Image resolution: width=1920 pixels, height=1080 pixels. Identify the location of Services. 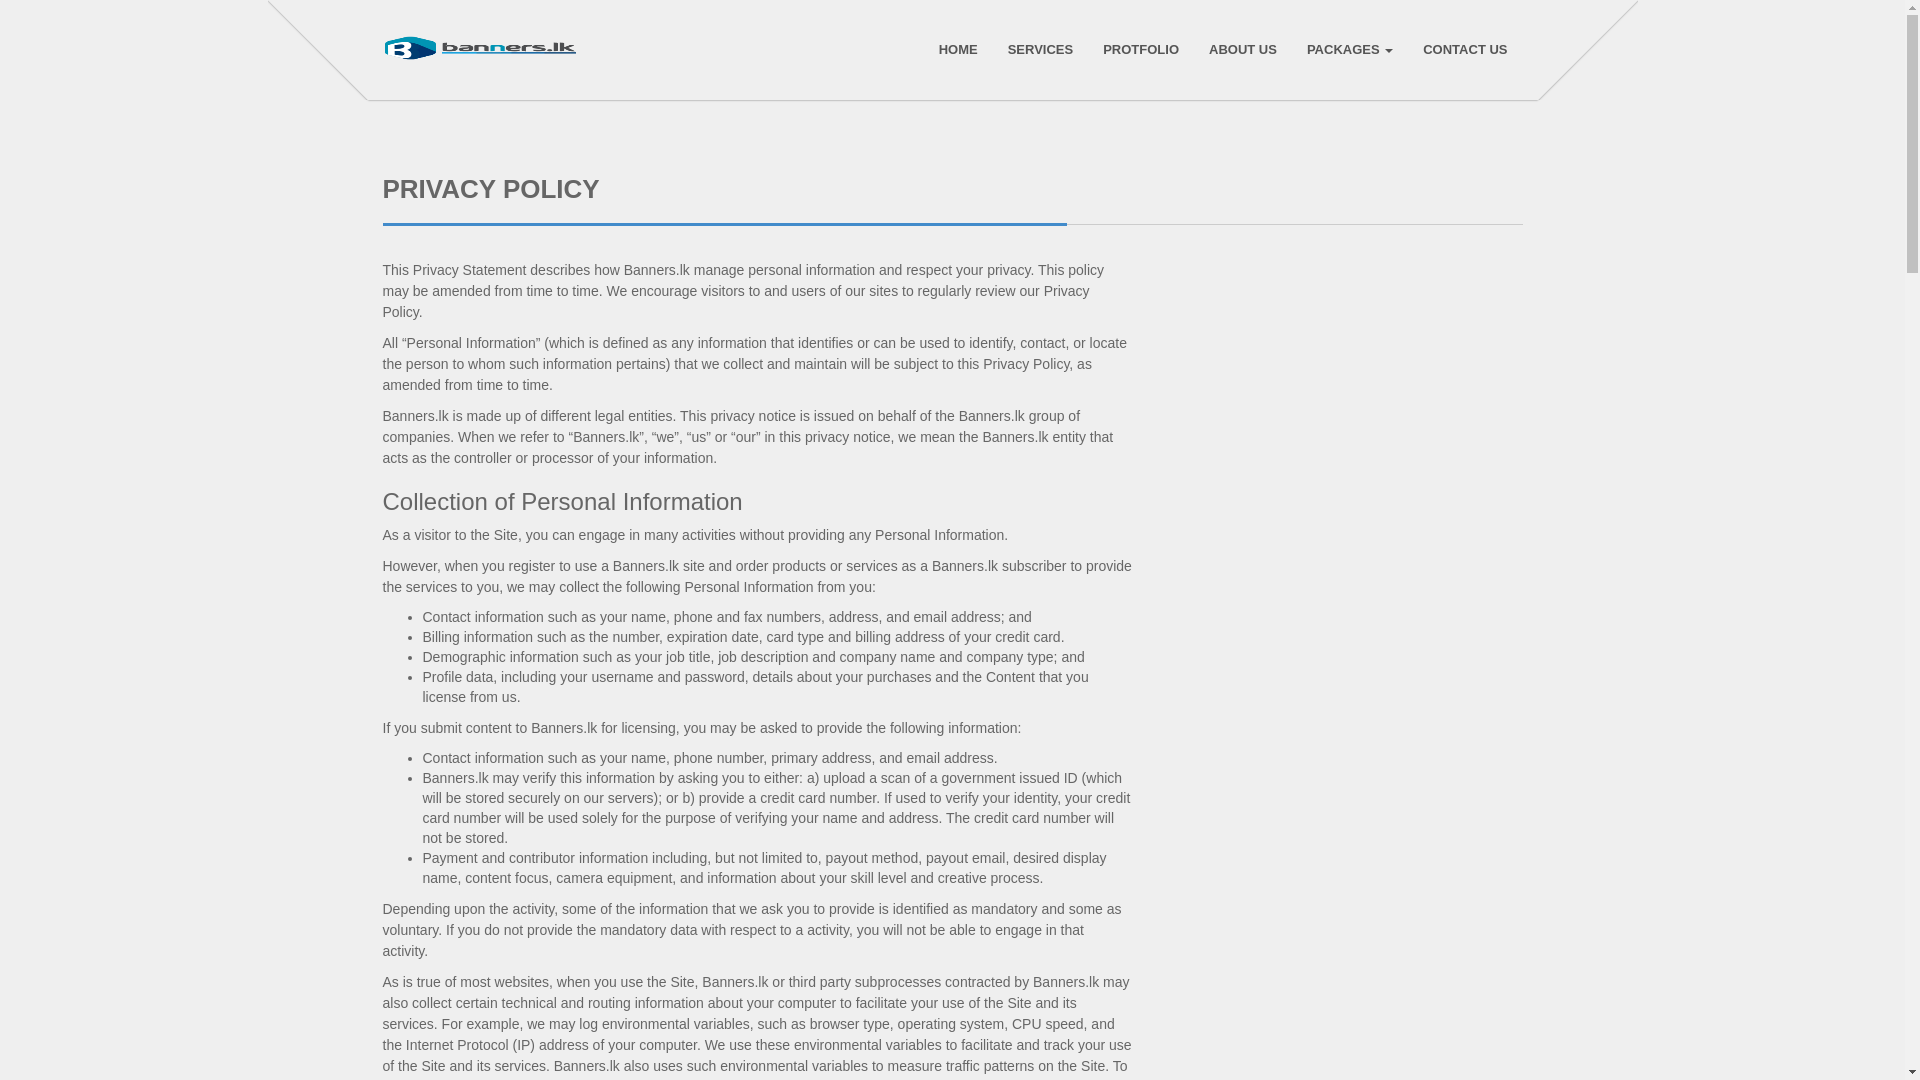
(1041, 50).